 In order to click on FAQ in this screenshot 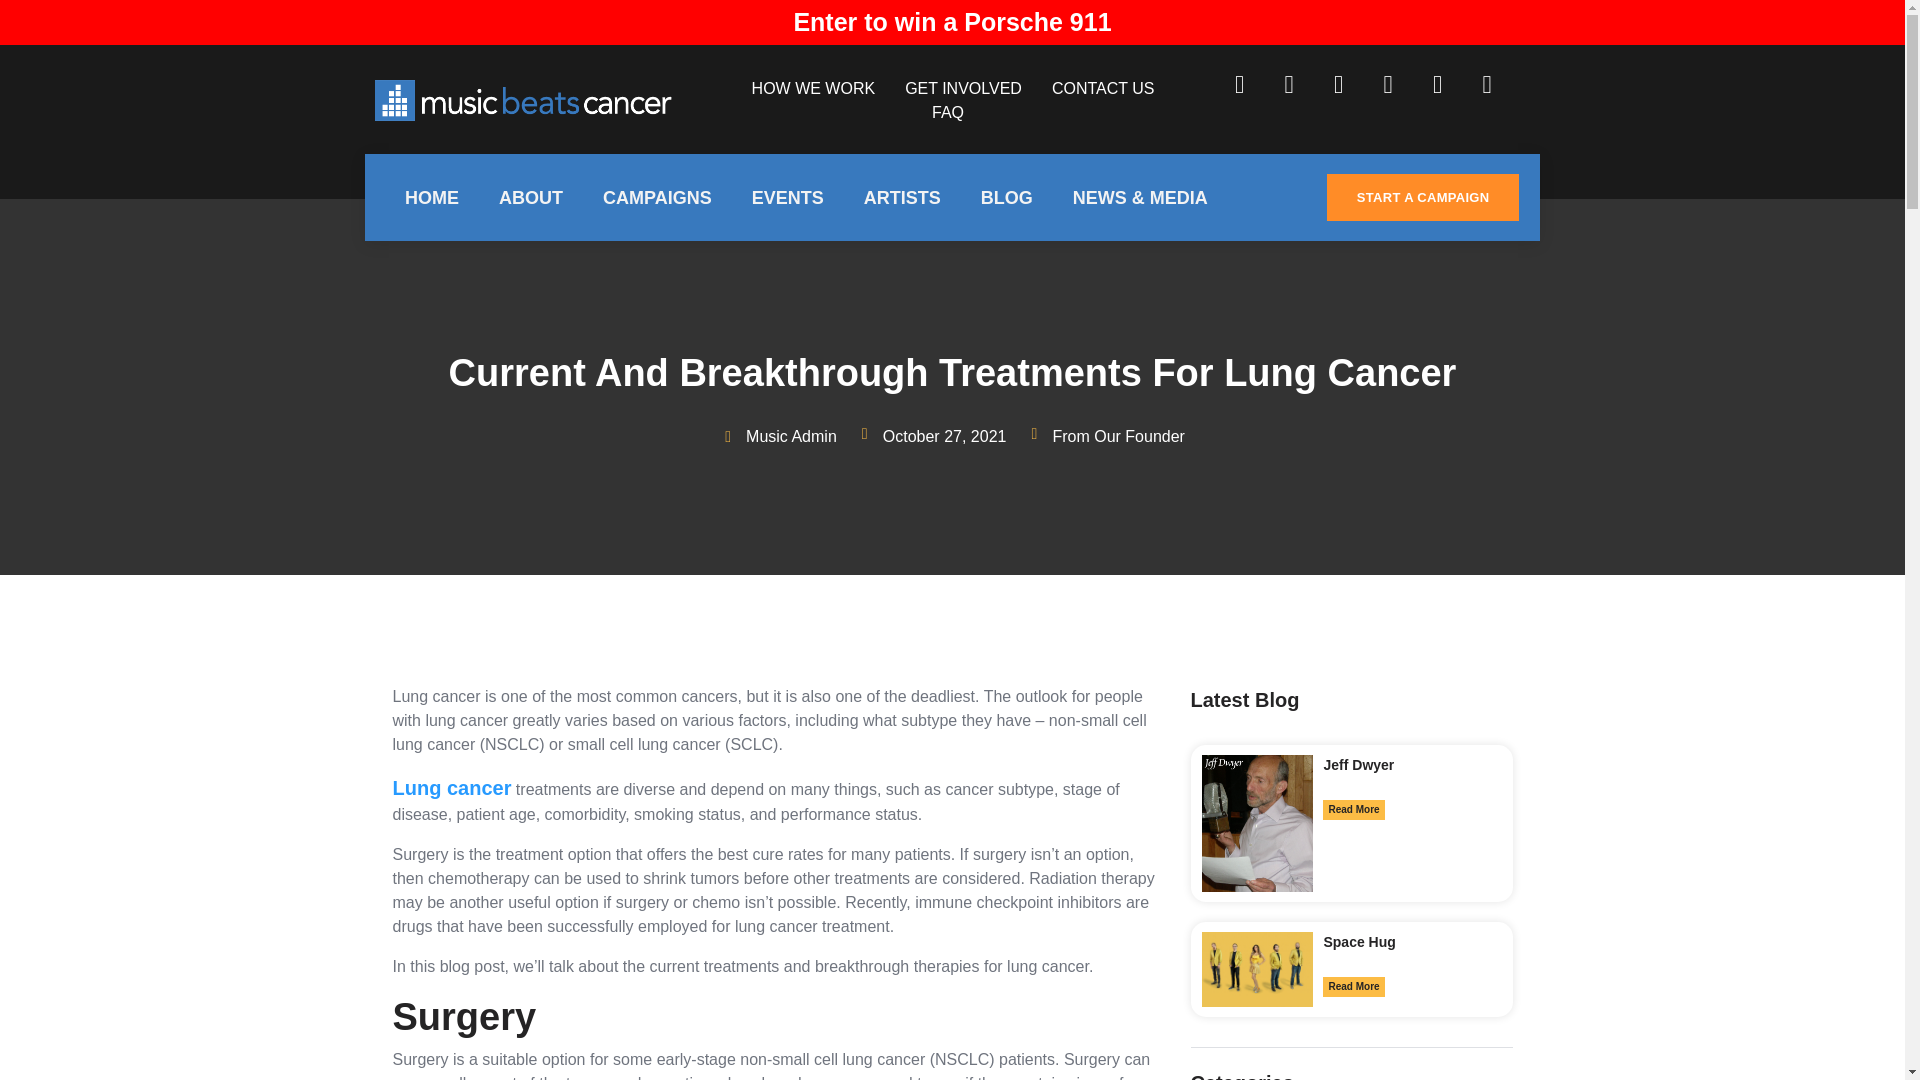, I will do `click(947, 112)`.